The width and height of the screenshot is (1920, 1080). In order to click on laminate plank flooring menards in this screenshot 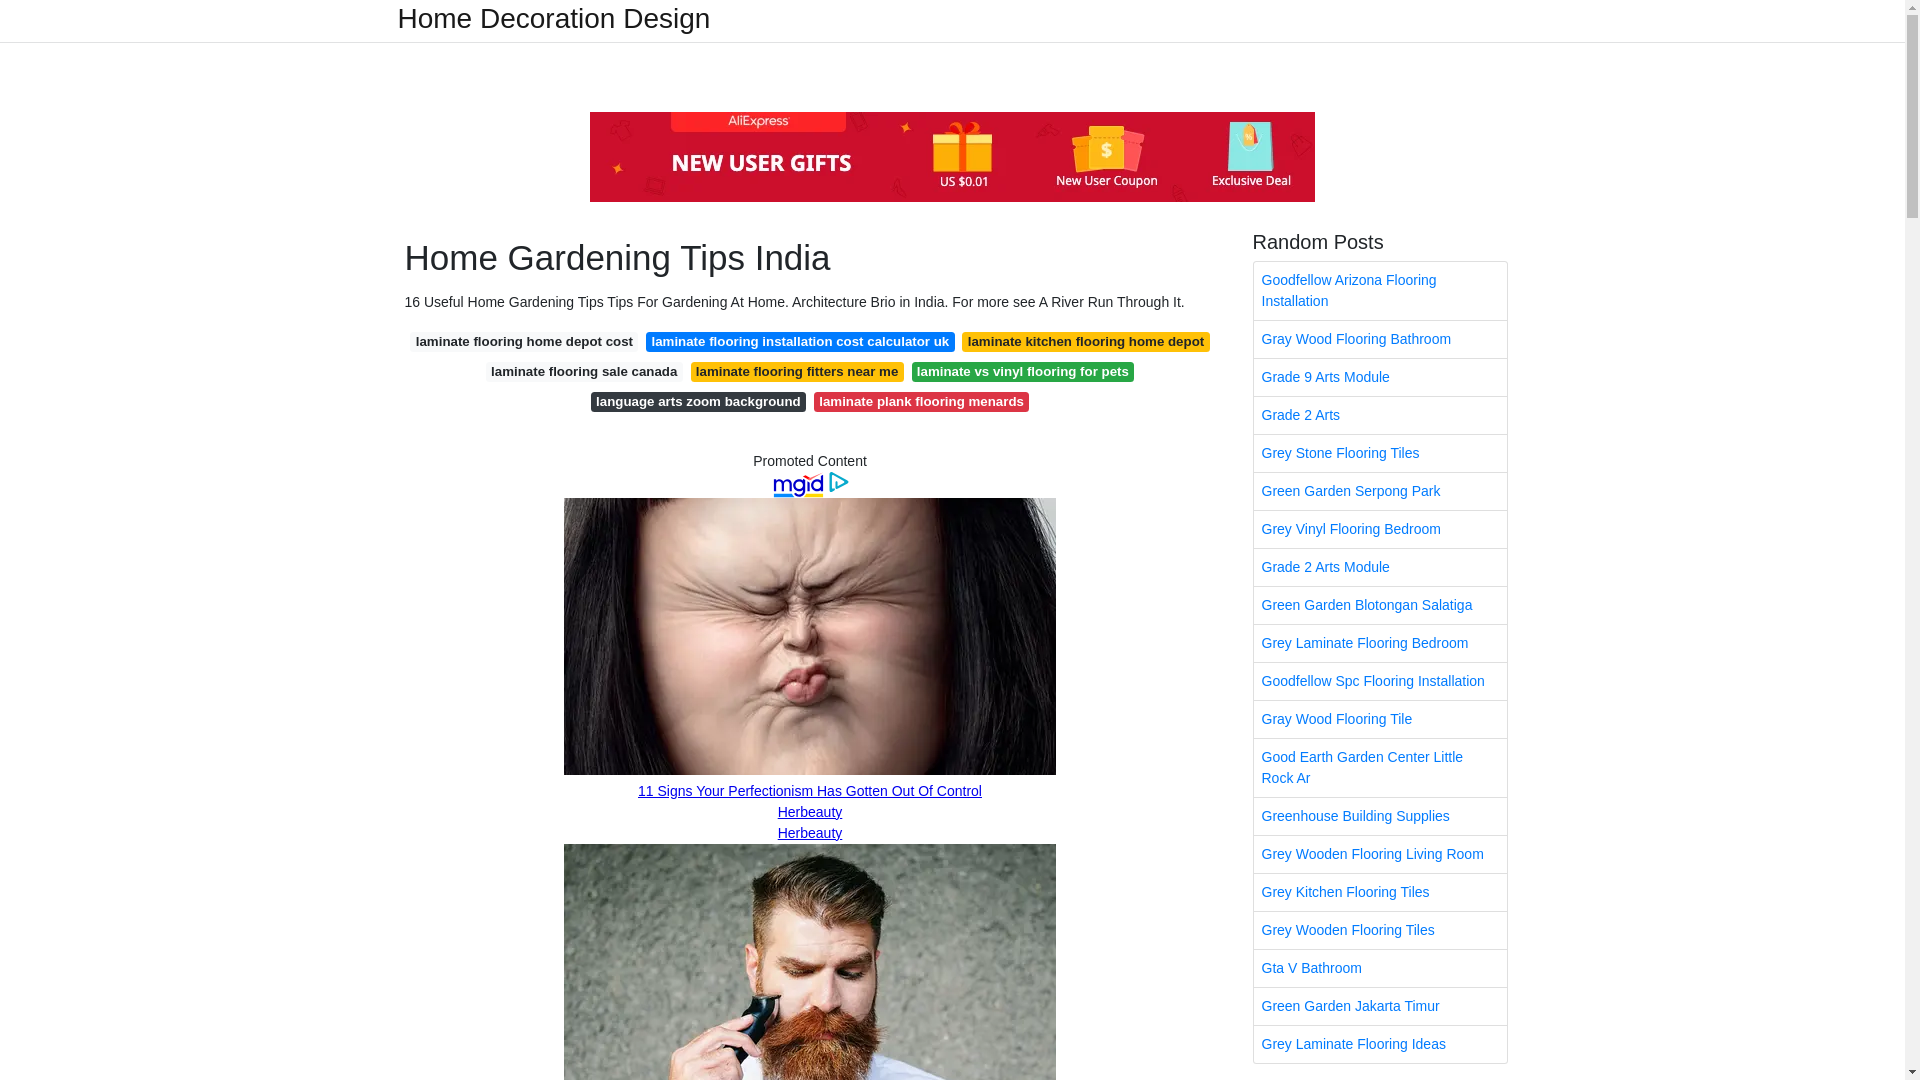, I will do `click(922, 402)`.